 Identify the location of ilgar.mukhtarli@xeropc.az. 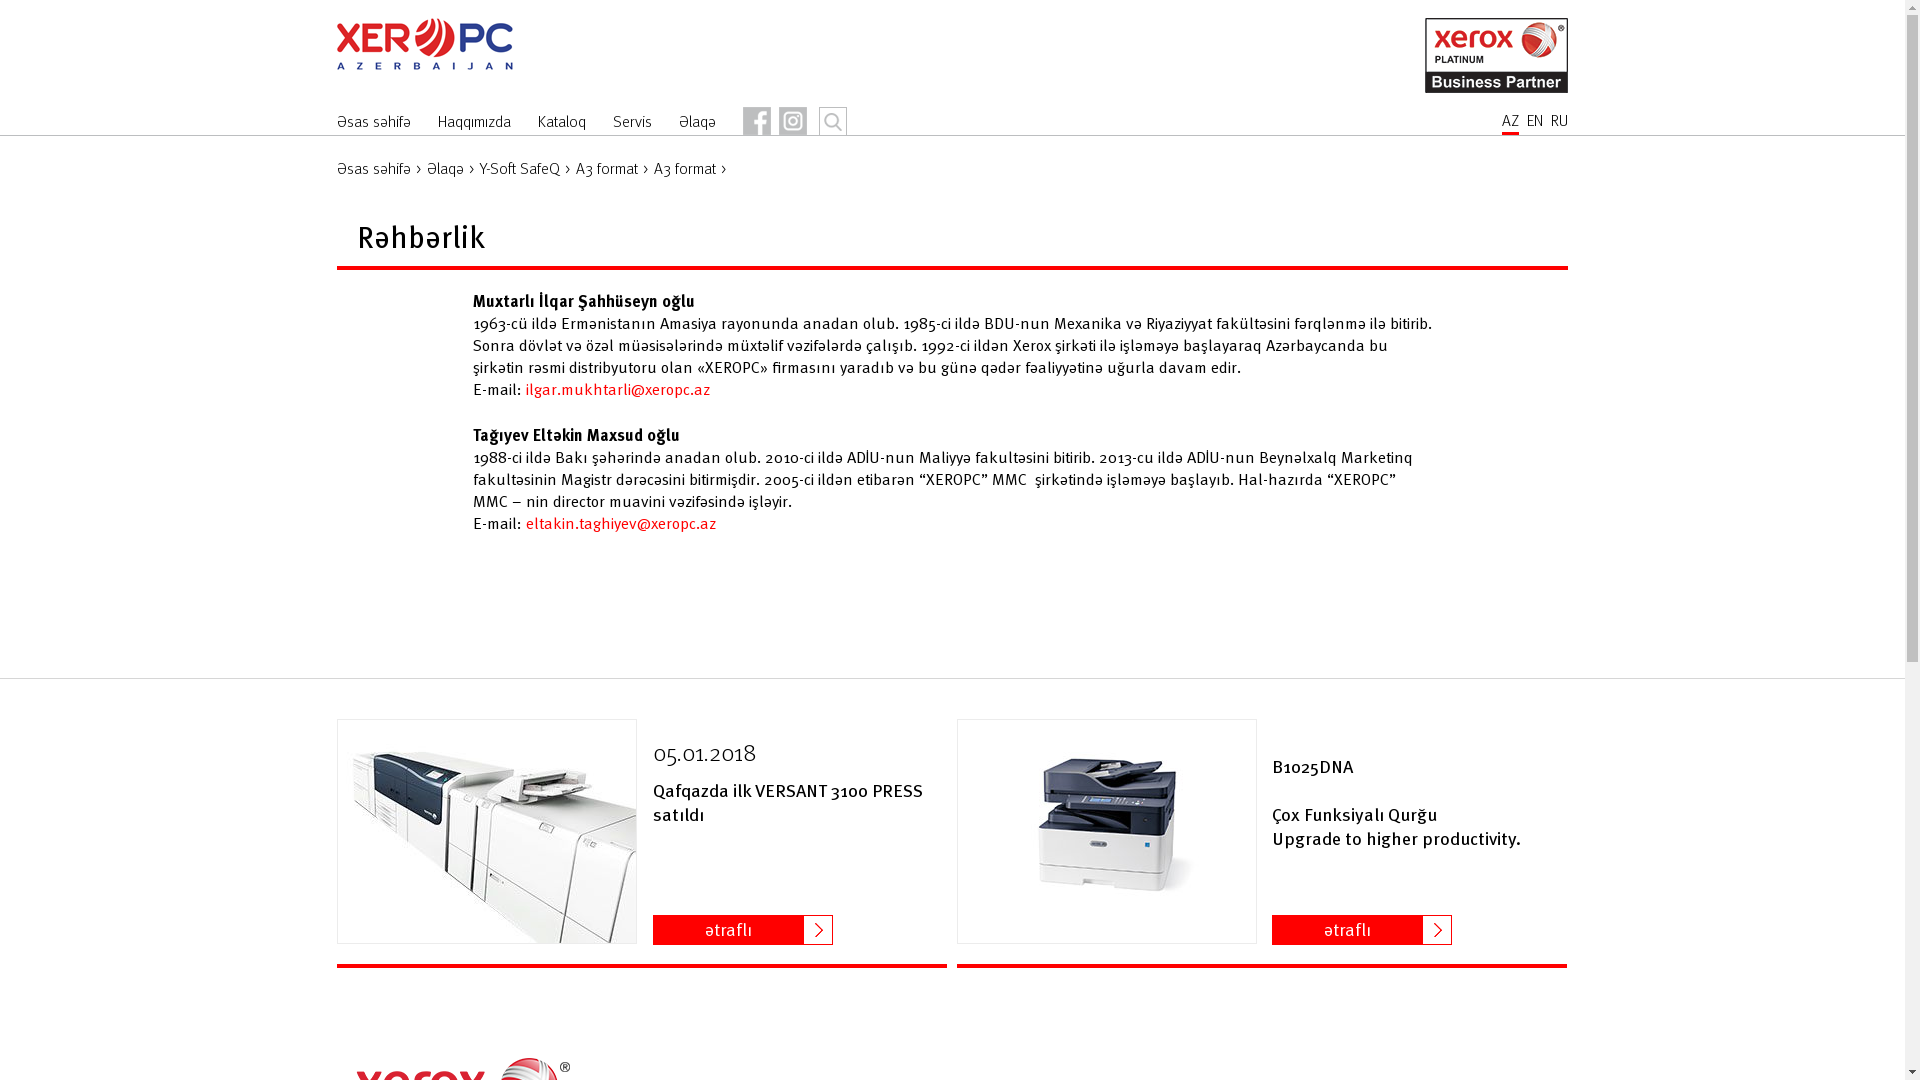
(618, 389).